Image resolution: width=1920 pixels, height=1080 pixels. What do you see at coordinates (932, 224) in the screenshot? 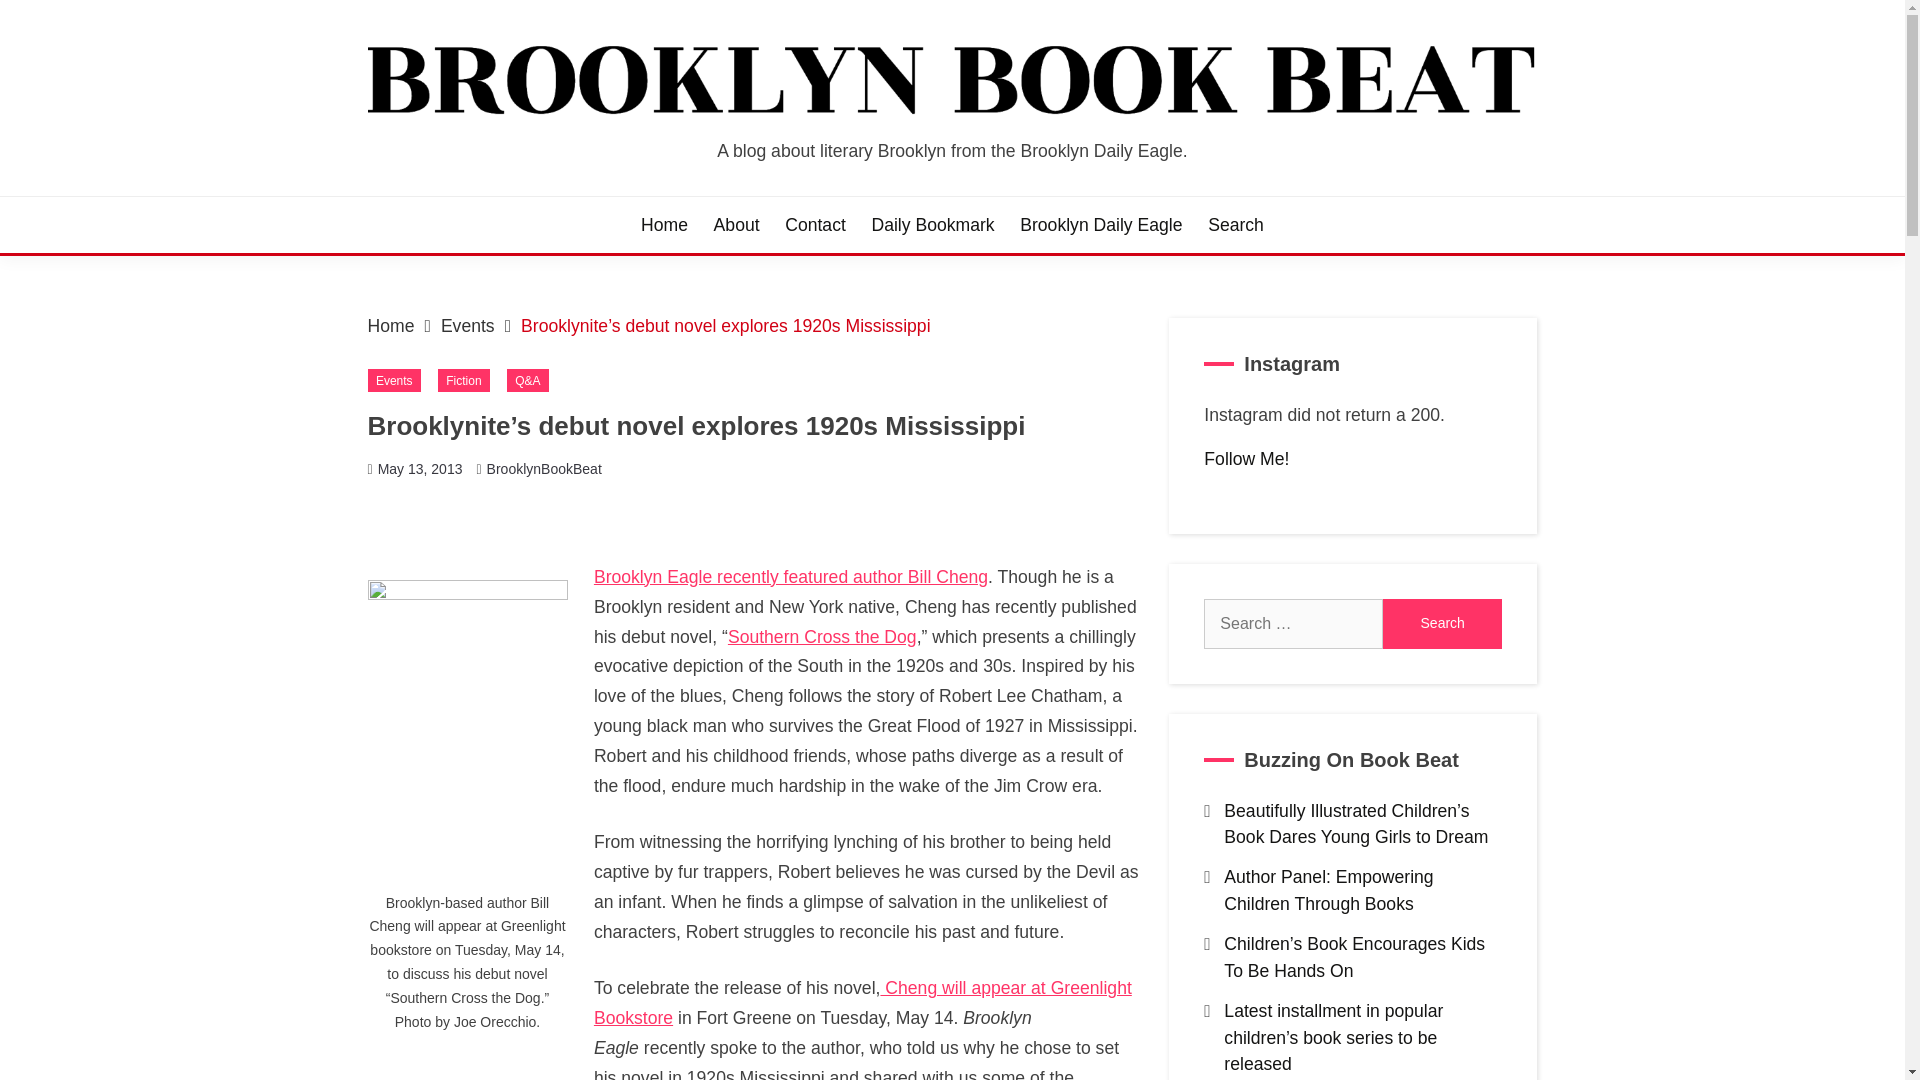
I see `Daily Bookmark` at bounding box center [932, 224].